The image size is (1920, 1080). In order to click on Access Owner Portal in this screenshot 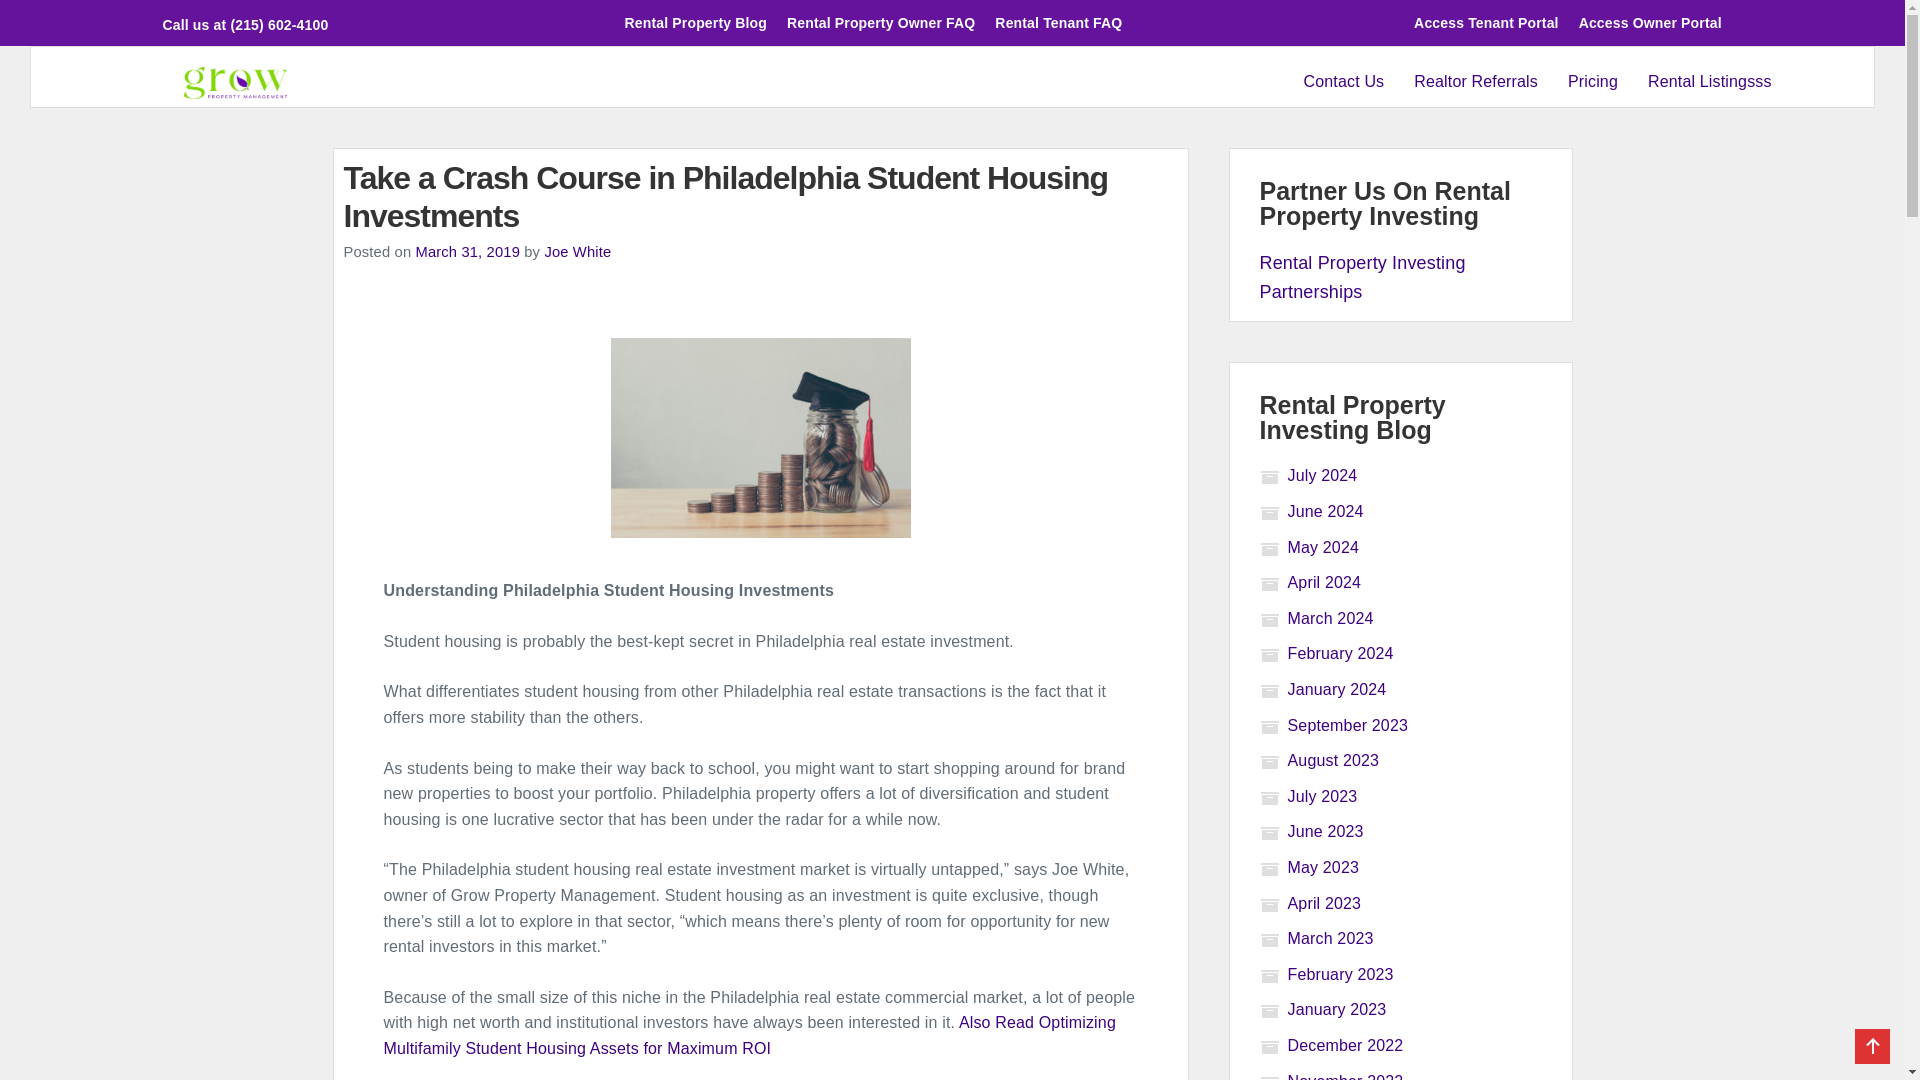, I will do `click(1650, 23)`.